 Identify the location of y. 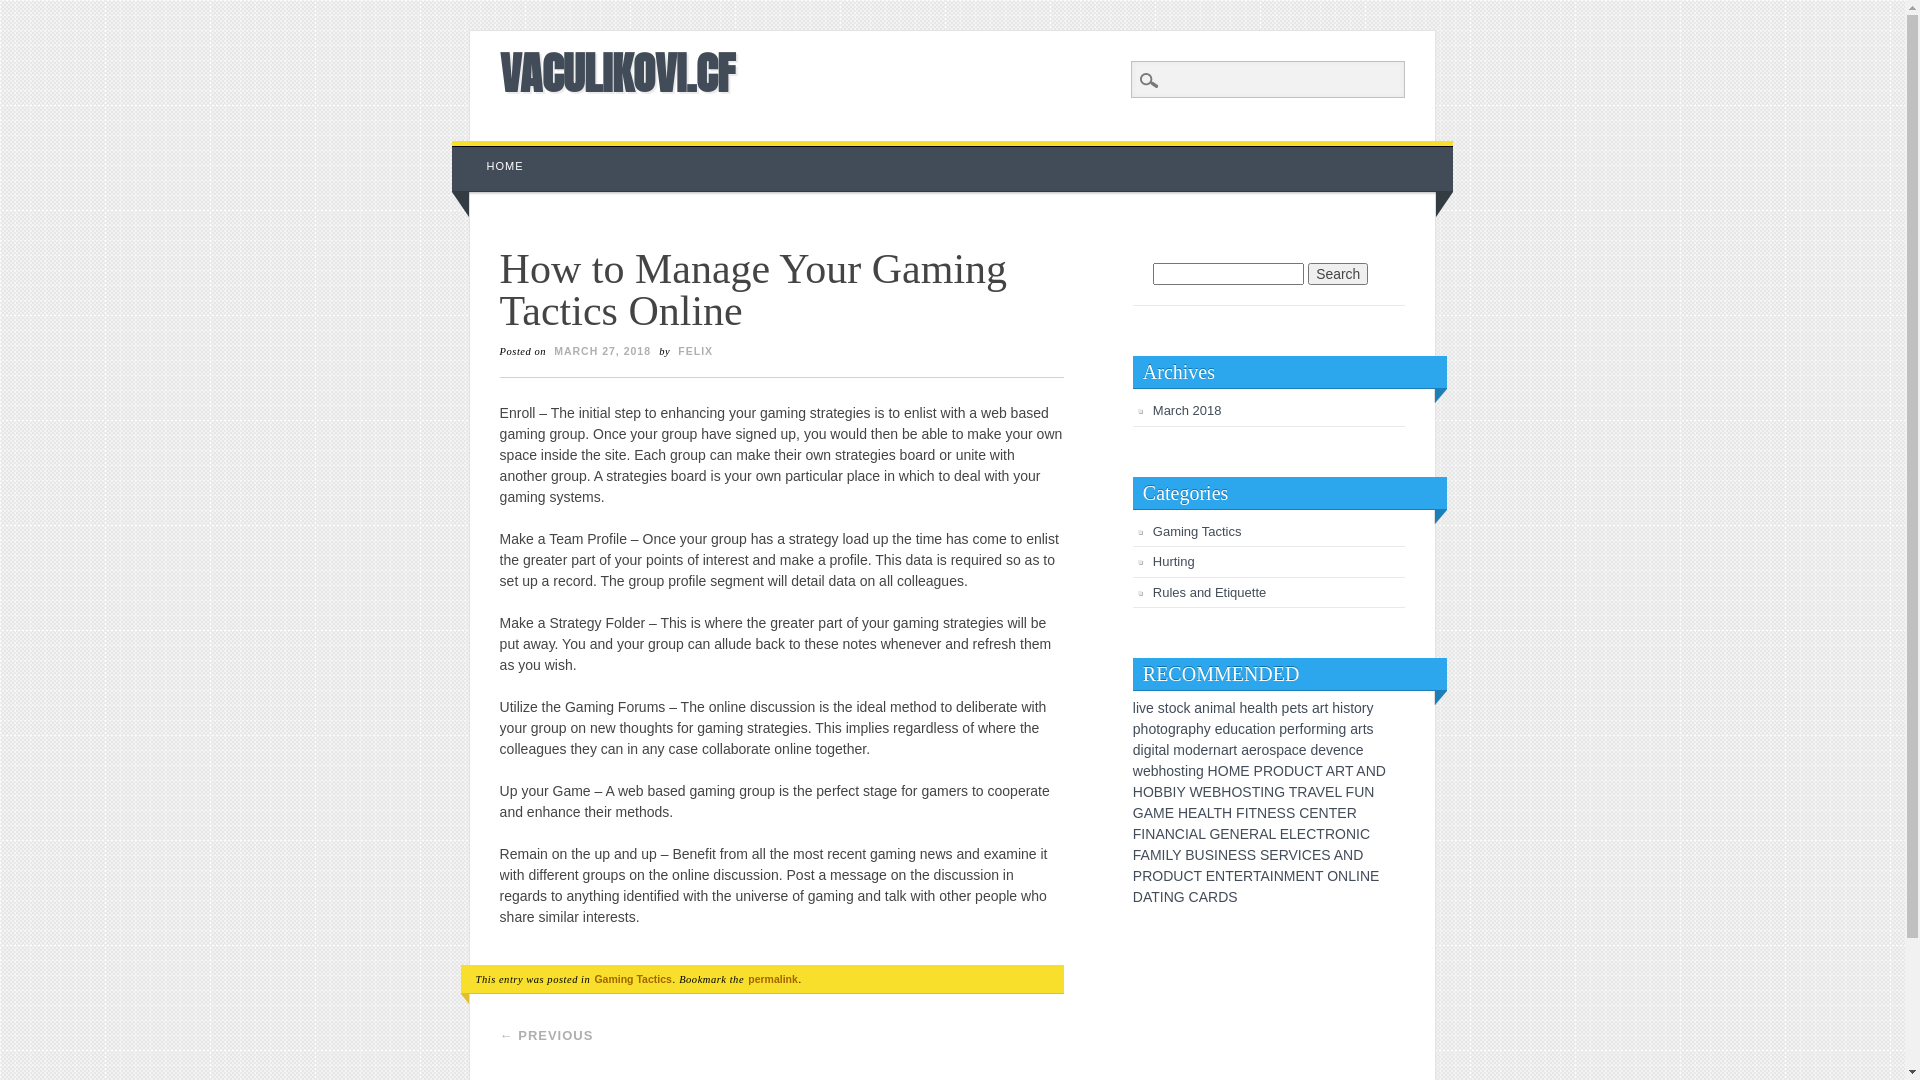
(1370, 708).